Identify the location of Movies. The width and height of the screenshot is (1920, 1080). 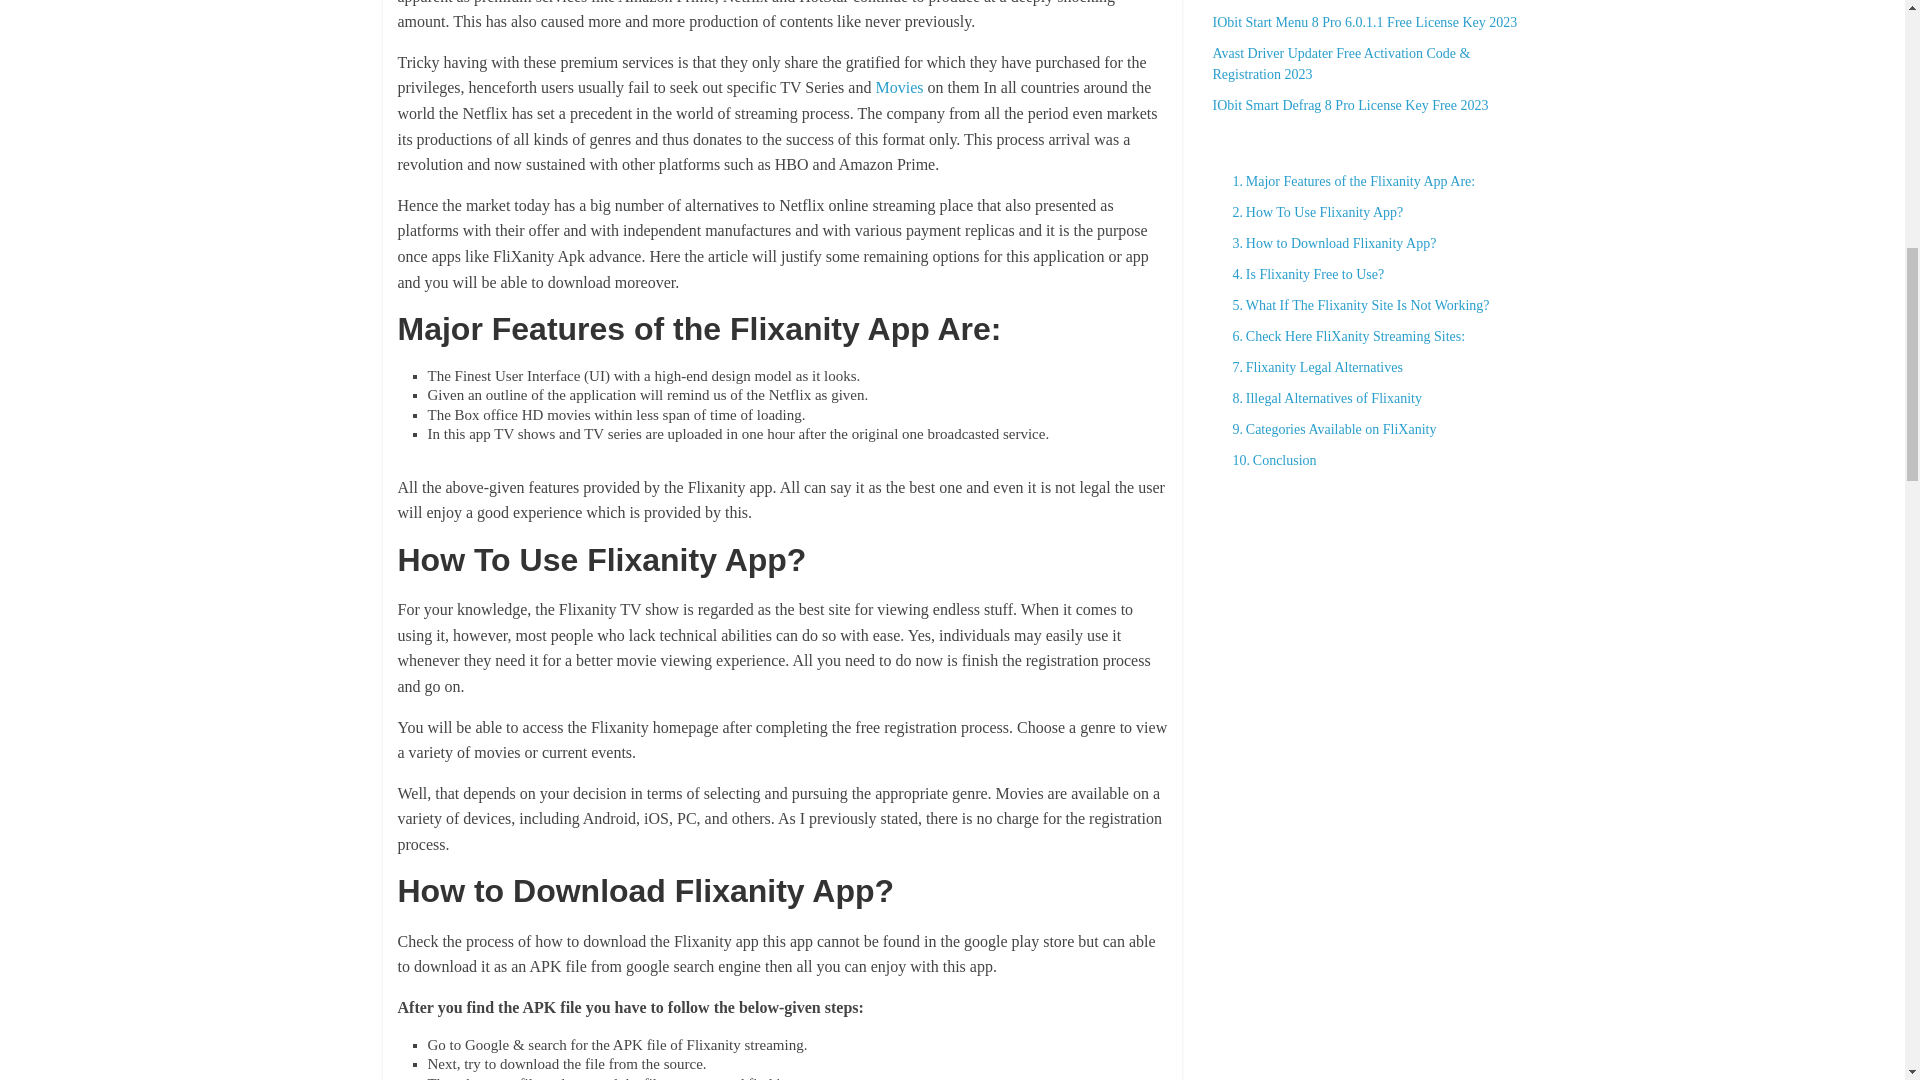
(899, 87).